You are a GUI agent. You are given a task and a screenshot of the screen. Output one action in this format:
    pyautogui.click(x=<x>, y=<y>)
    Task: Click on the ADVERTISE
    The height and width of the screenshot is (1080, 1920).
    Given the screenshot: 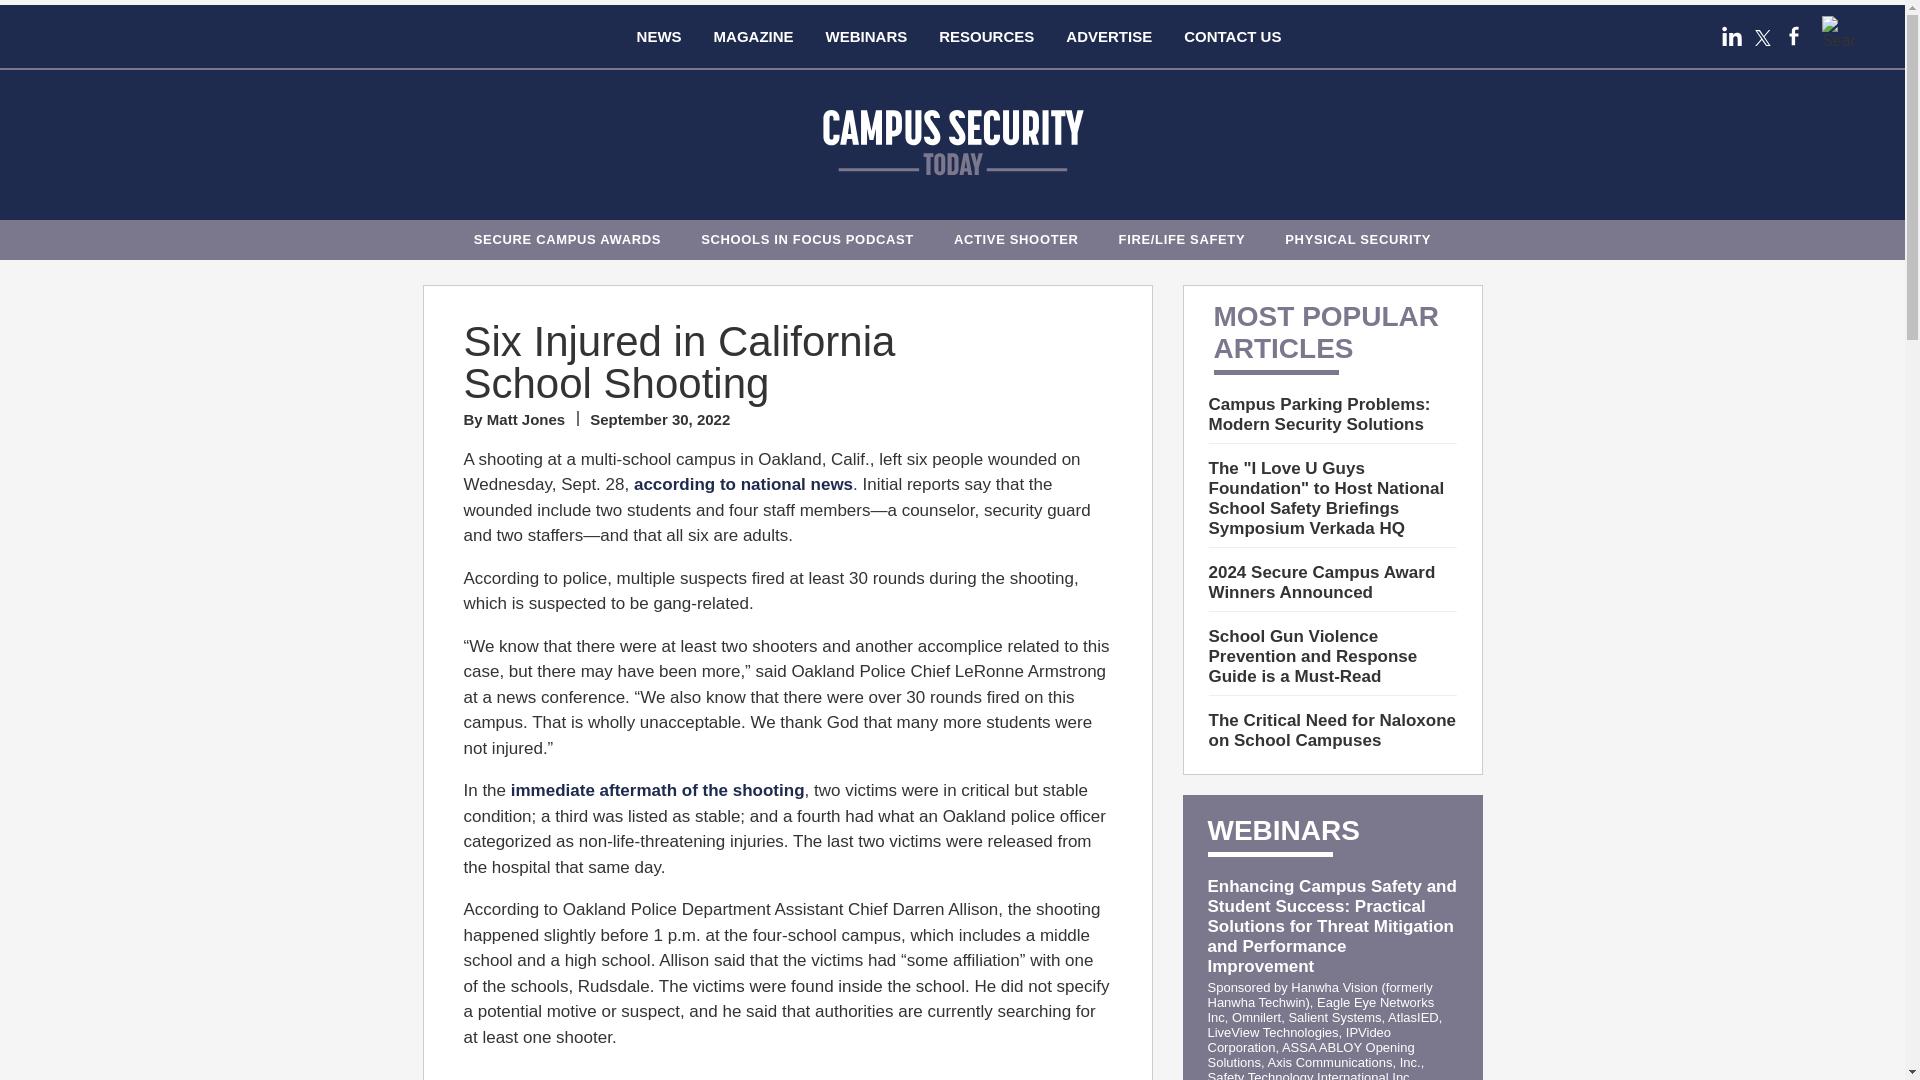 What is the action you would take?
    pyautogui.click(x=1108, y=36)
    